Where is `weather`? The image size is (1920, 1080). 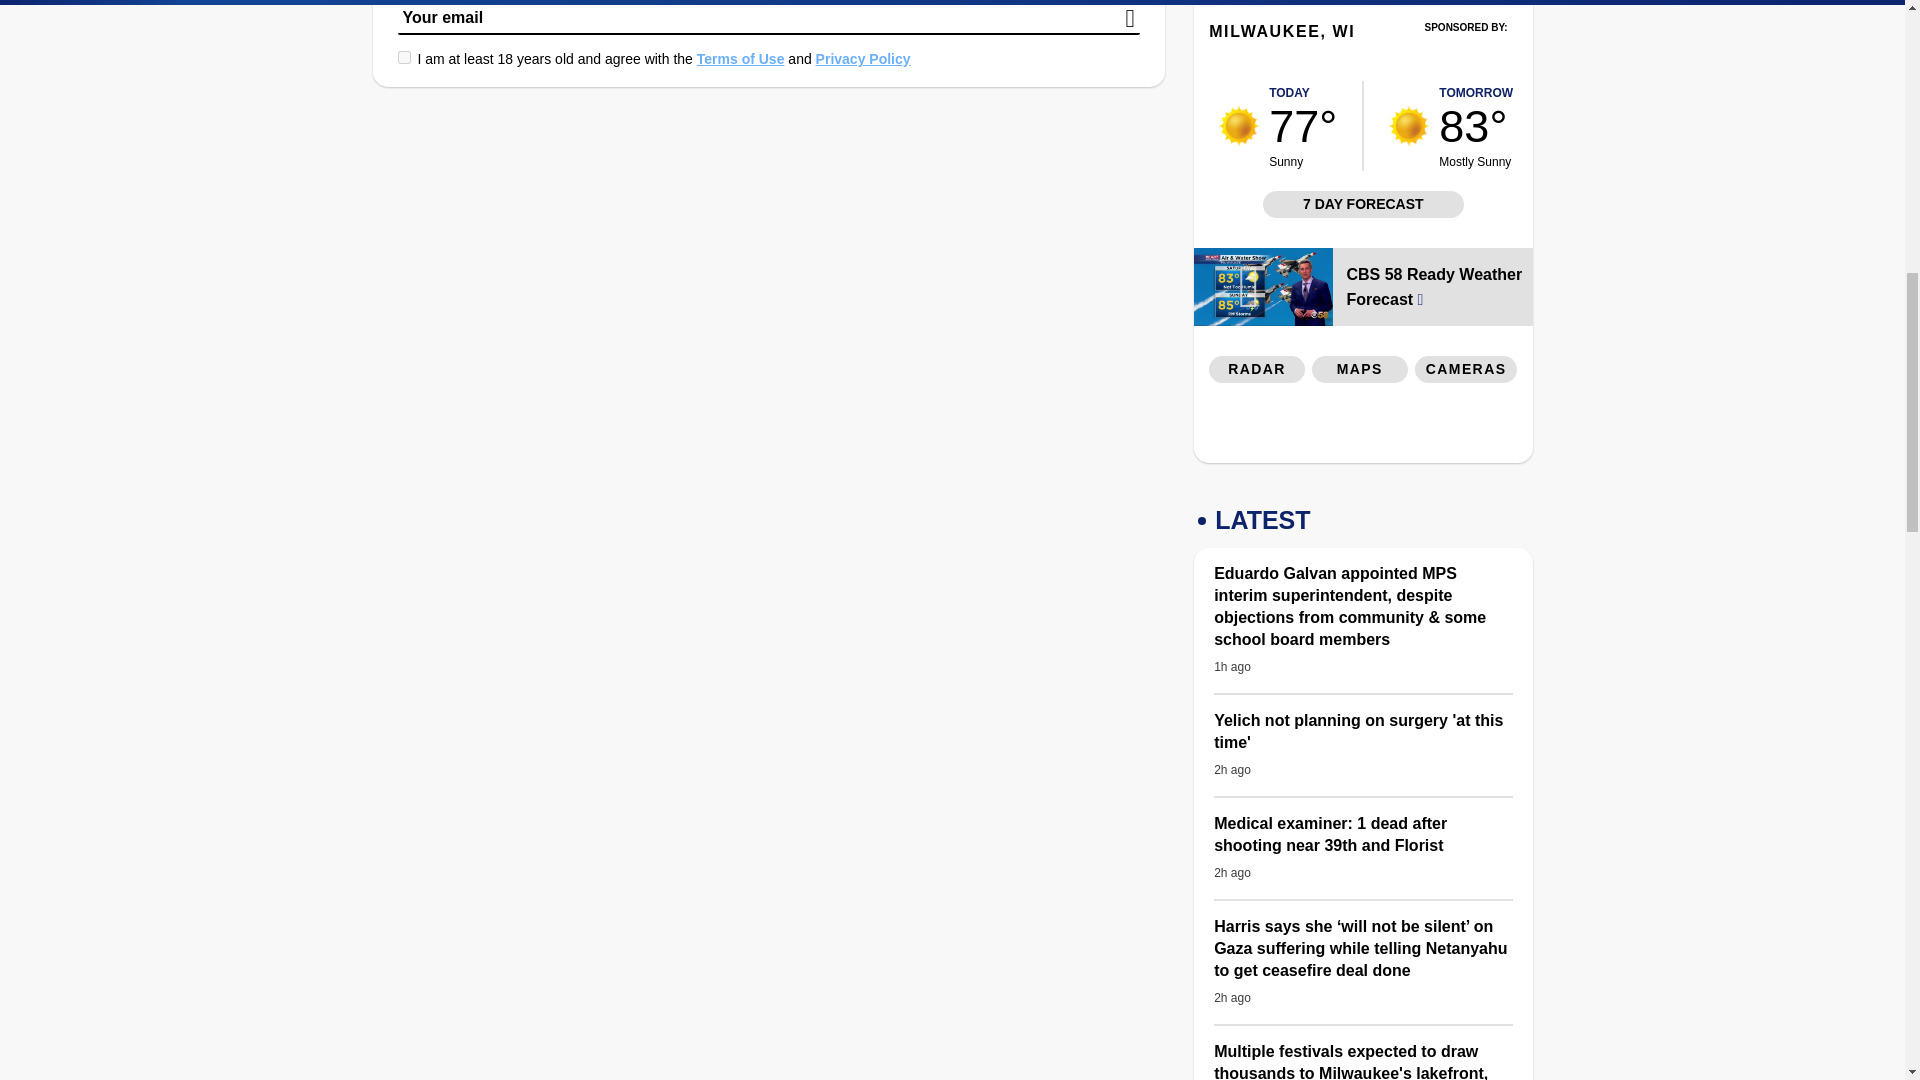
weather is located at coordinates (1239, 125).